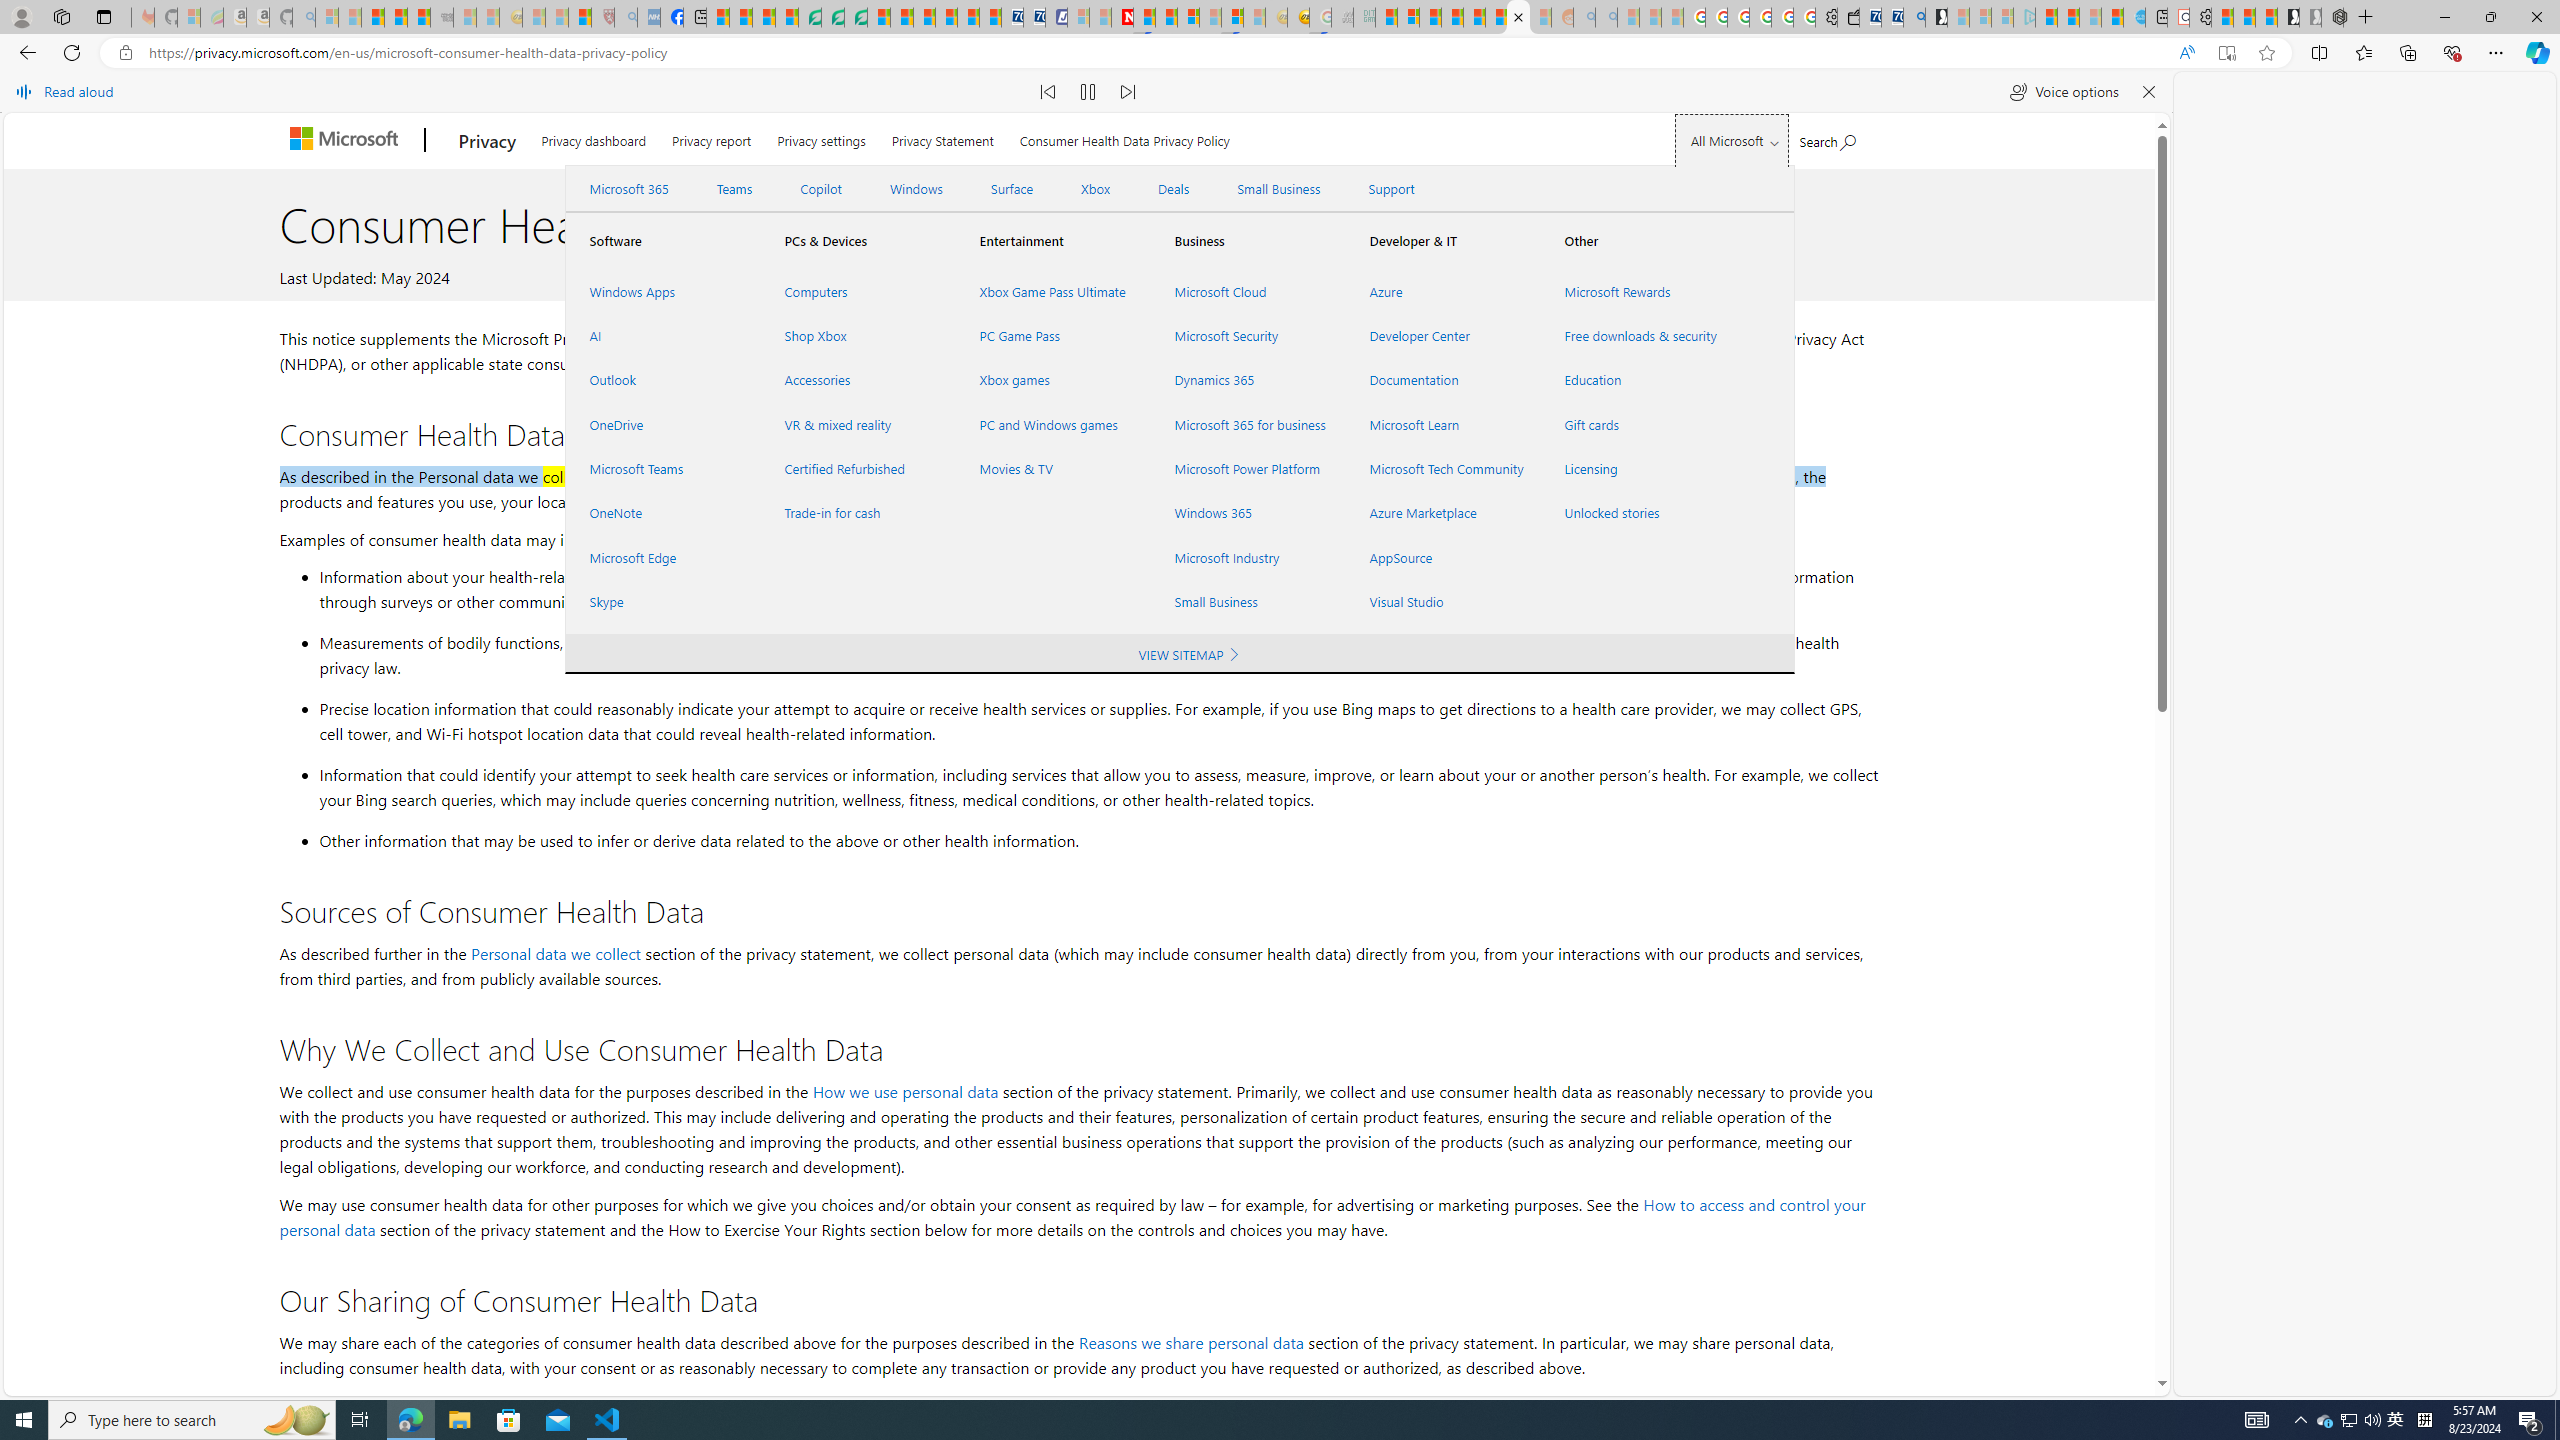  What do you see at coordinates (556, 953) in the screenshot?
I see `Personal data we collect` at bounding box center [556, 953].